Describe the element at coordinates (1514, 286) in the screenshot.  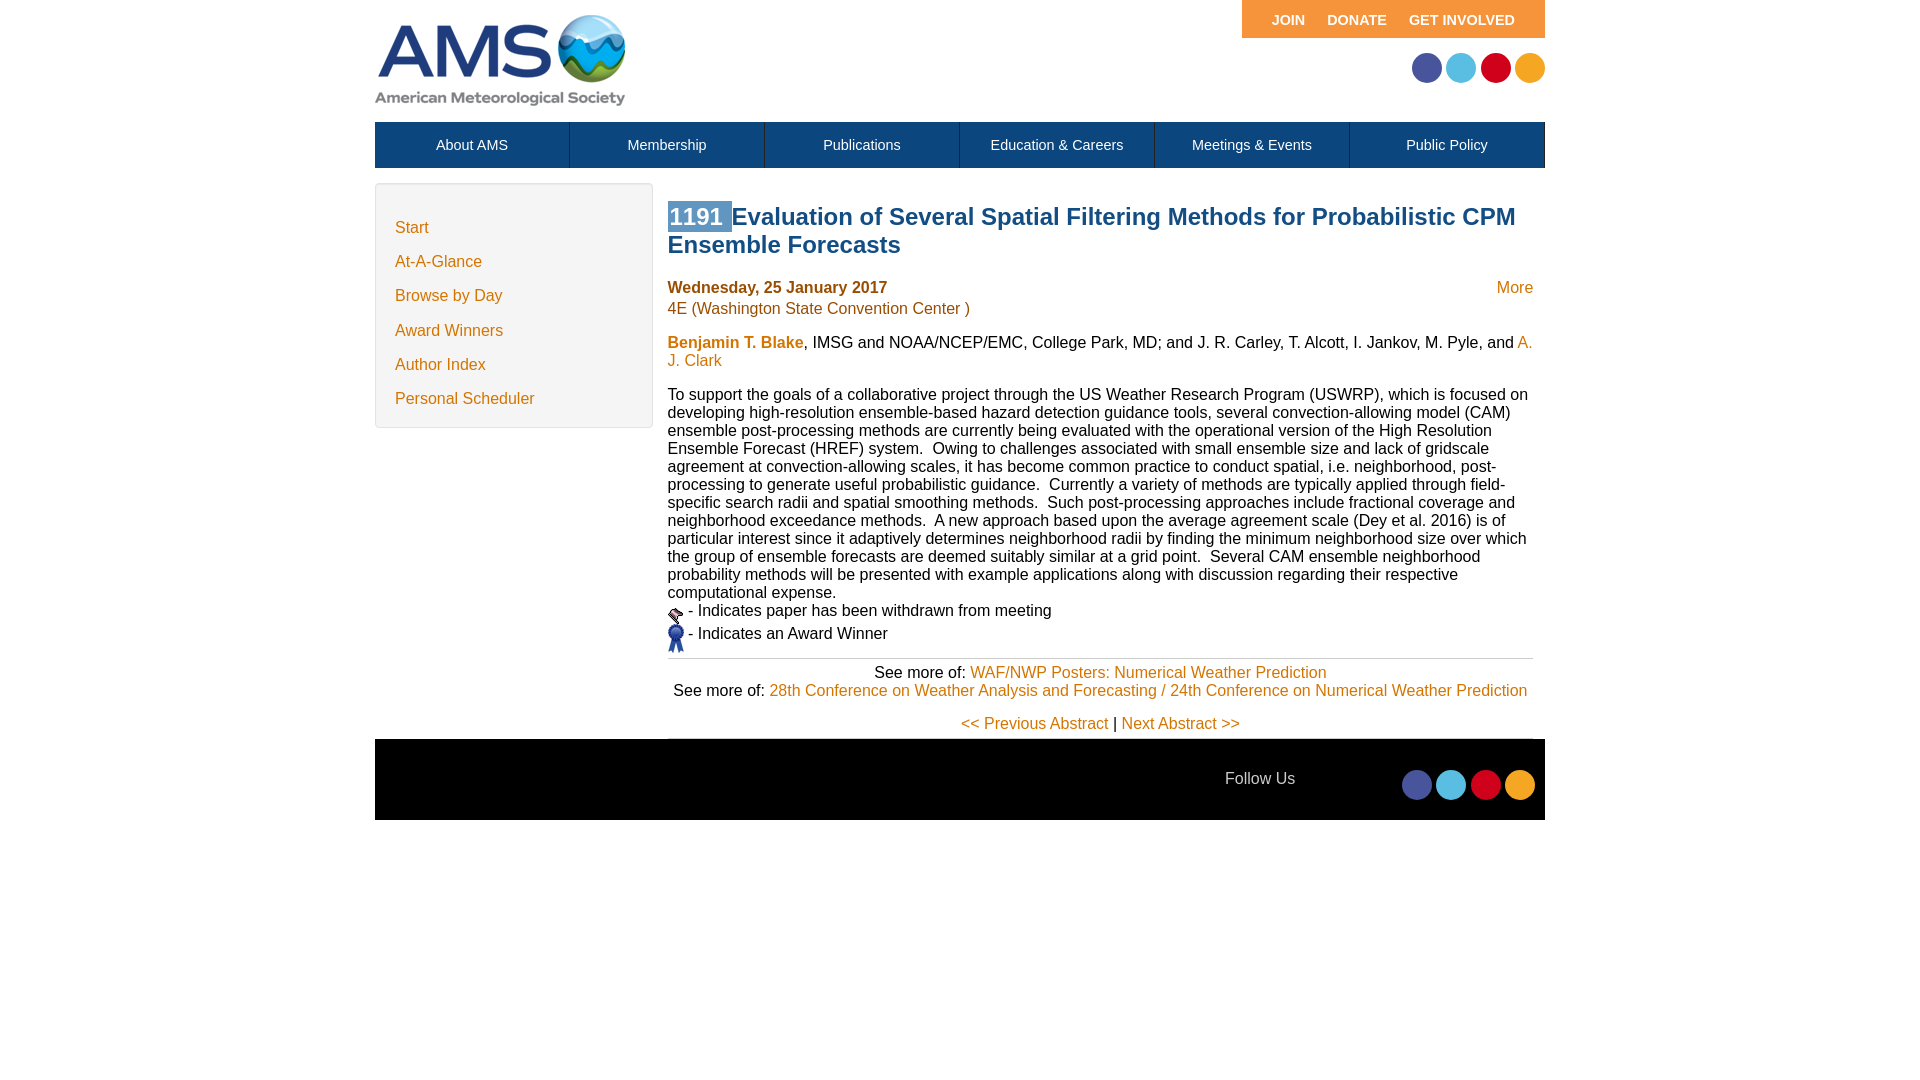
I see `More` at that location.